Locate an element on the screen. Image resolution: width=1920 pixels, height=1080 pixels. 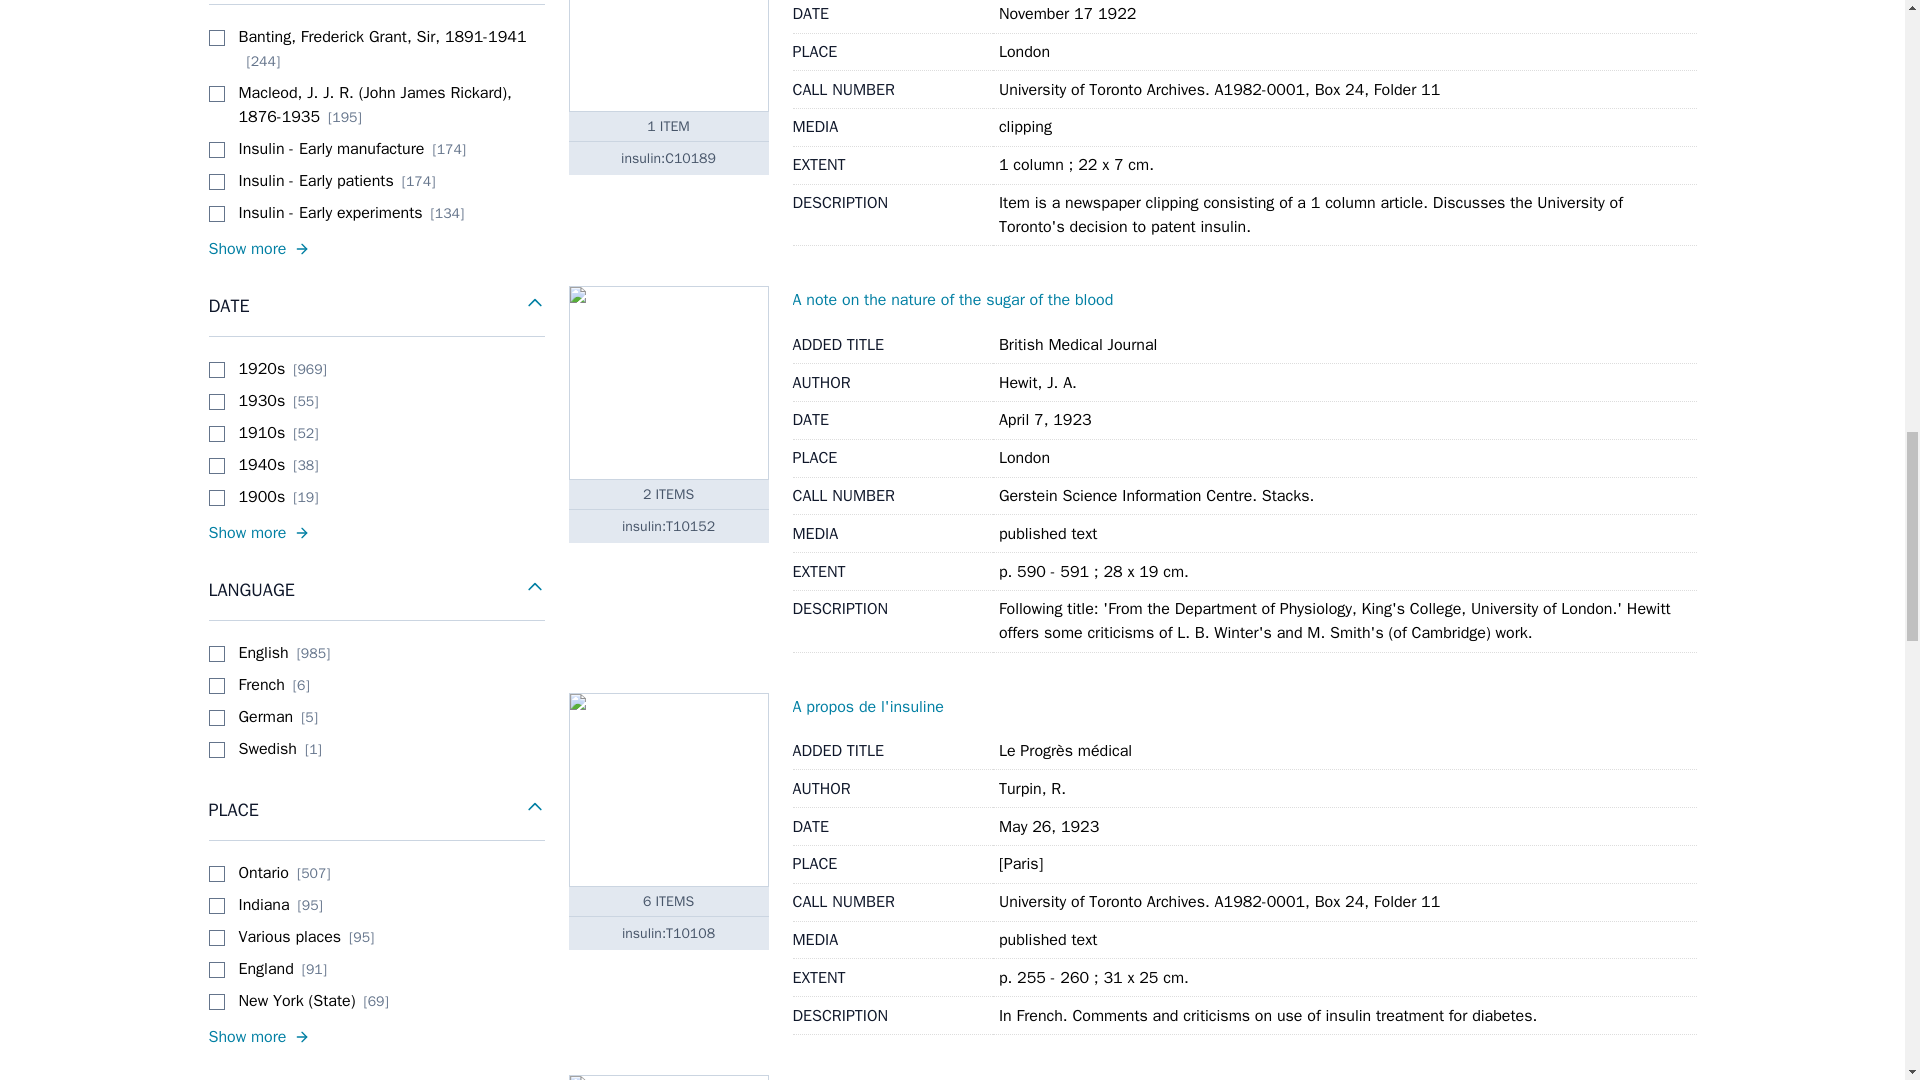
Digital Identifier: insulin:T10152 is located at coordinates (668, 526).